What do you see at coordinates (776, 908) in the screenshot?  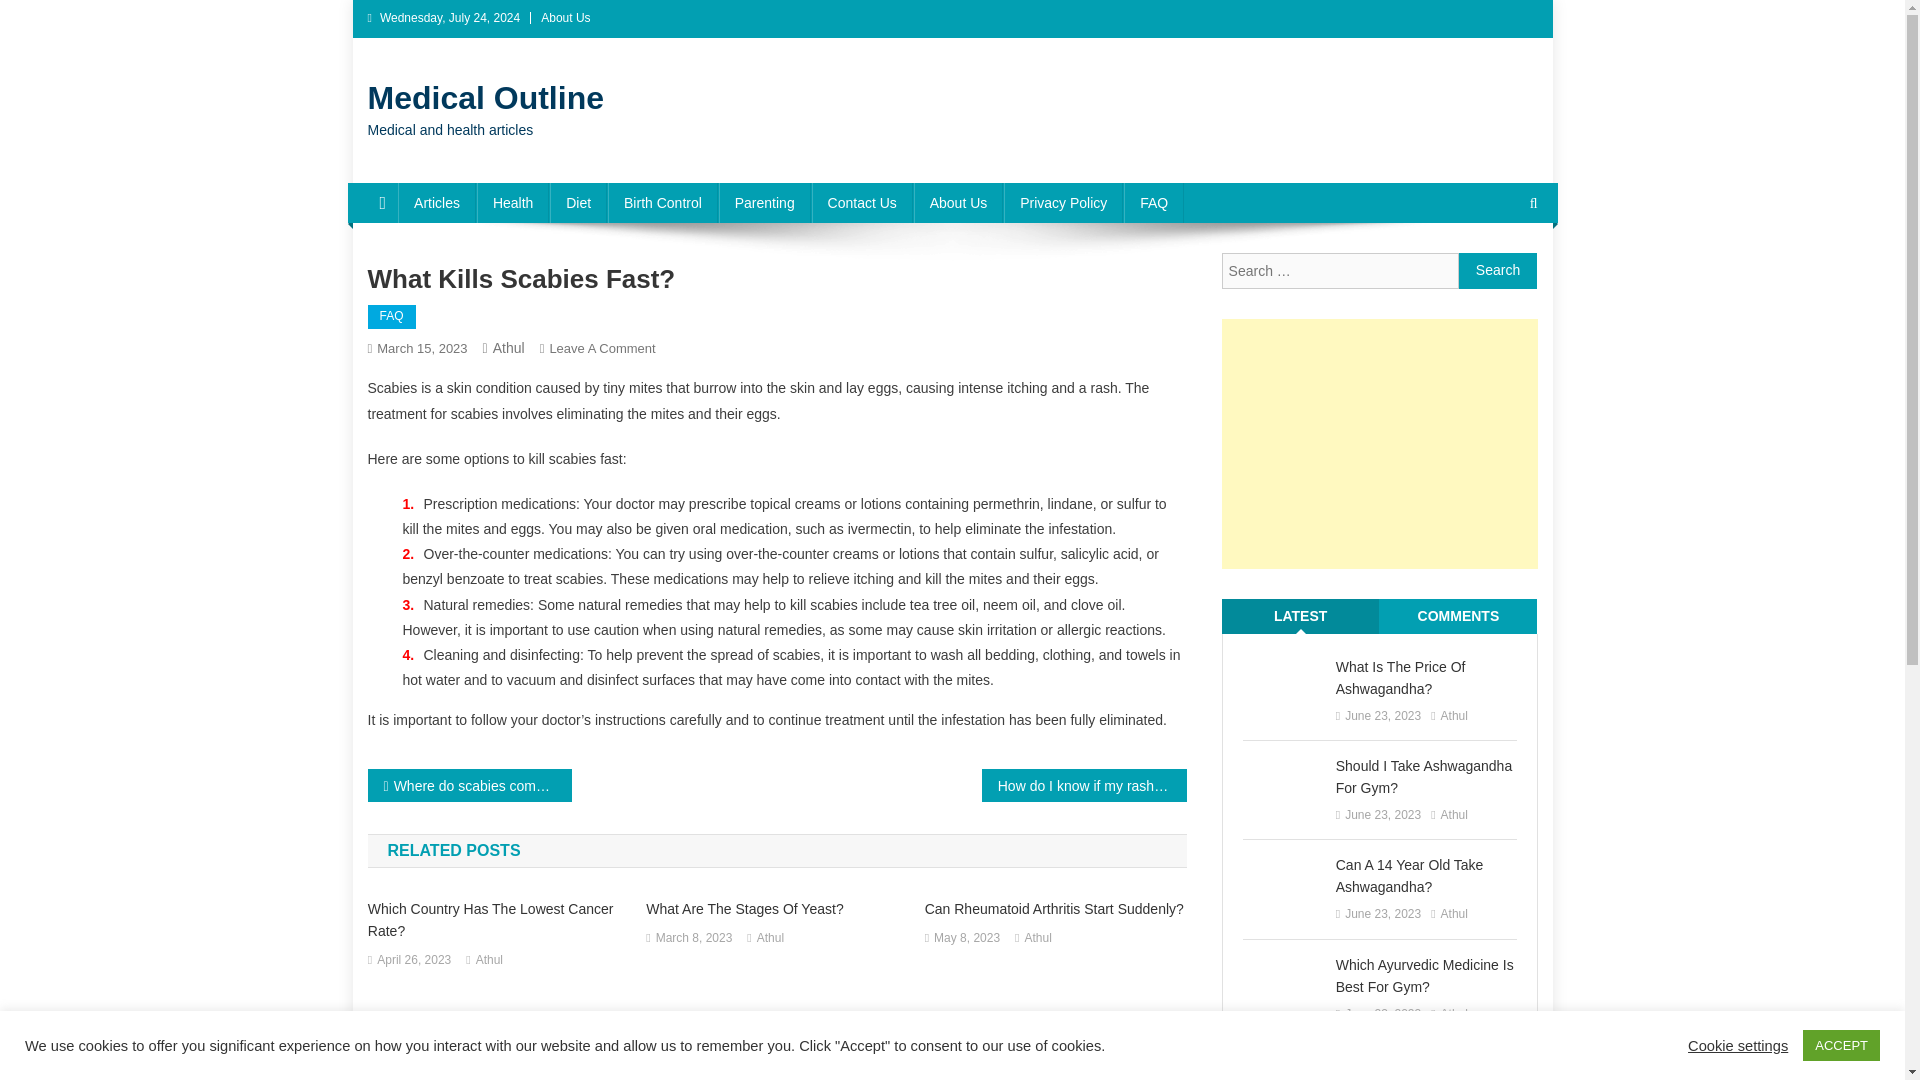 I see `Medical Outline` at bounding box center [776, 908].